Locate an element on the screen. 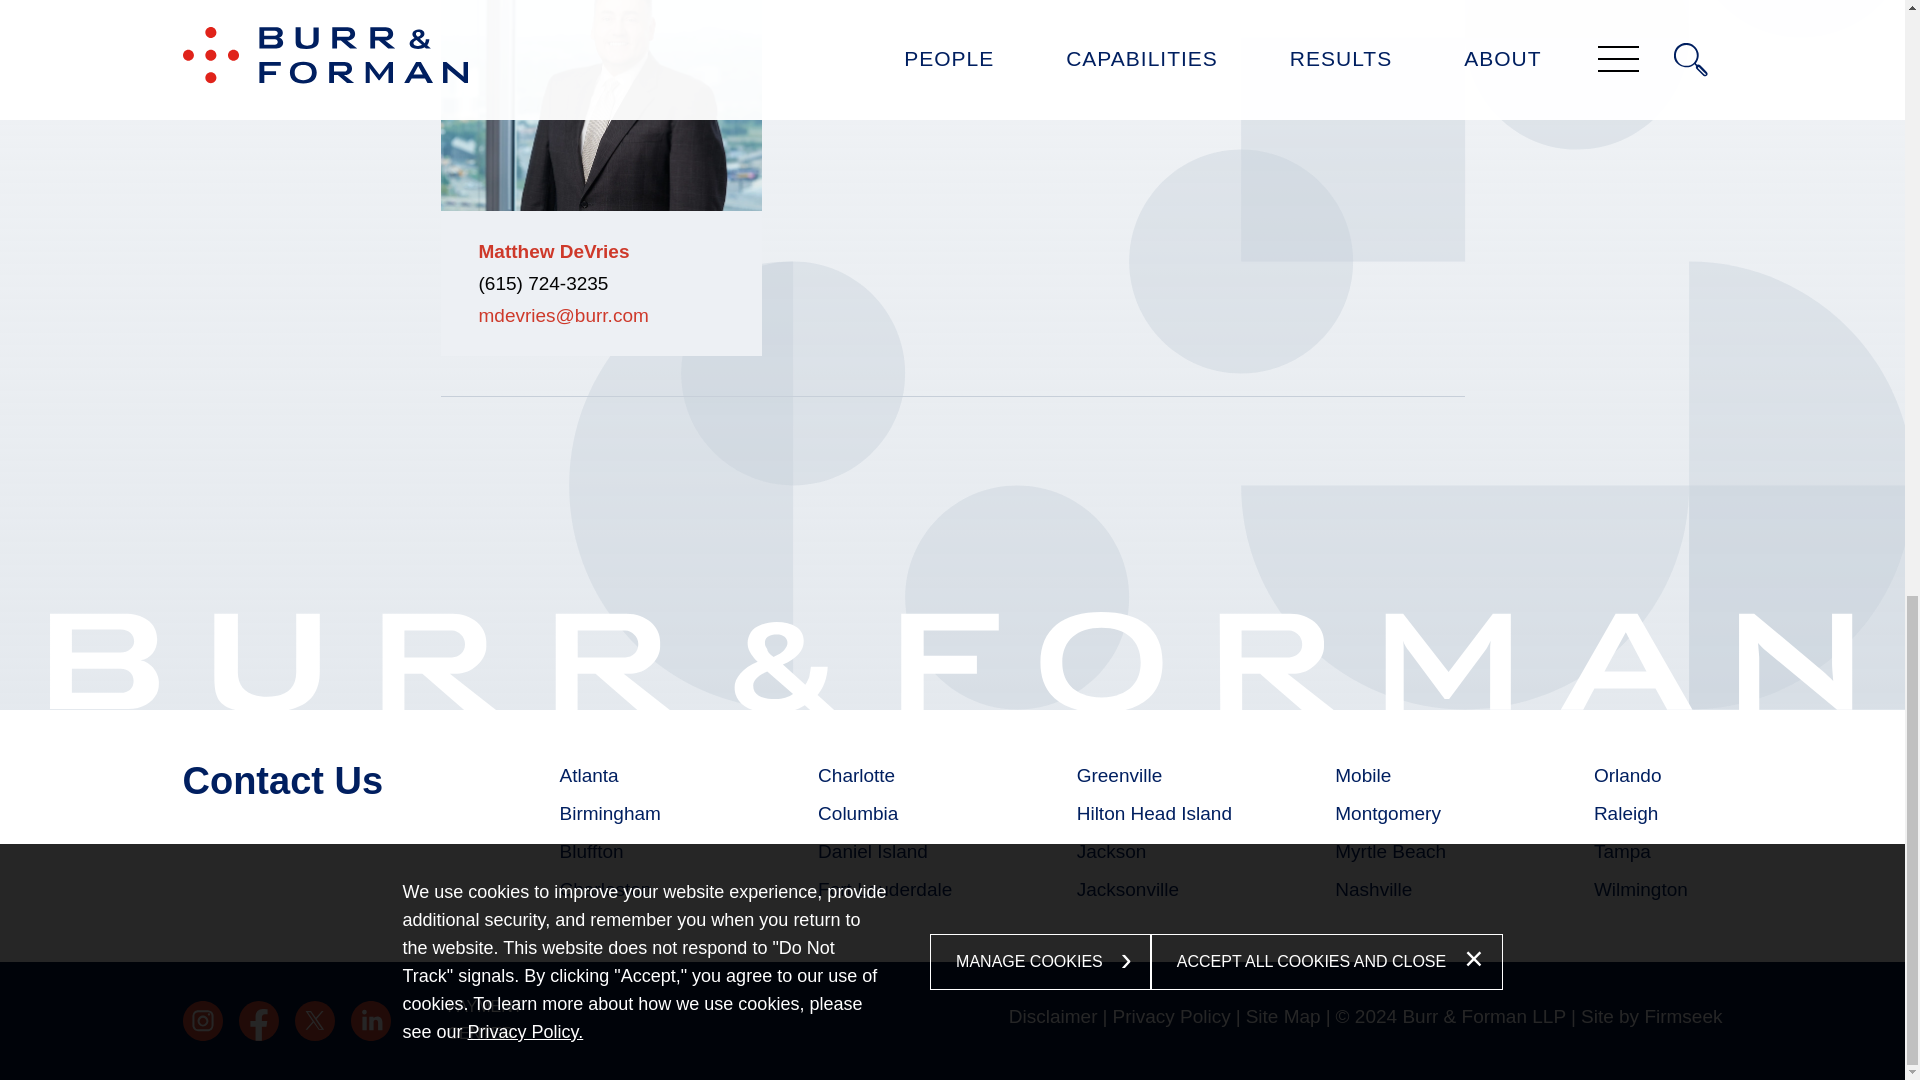 This screenshot has height=1080, width=1920. Linkedin is located at coordinates (369, 1021).